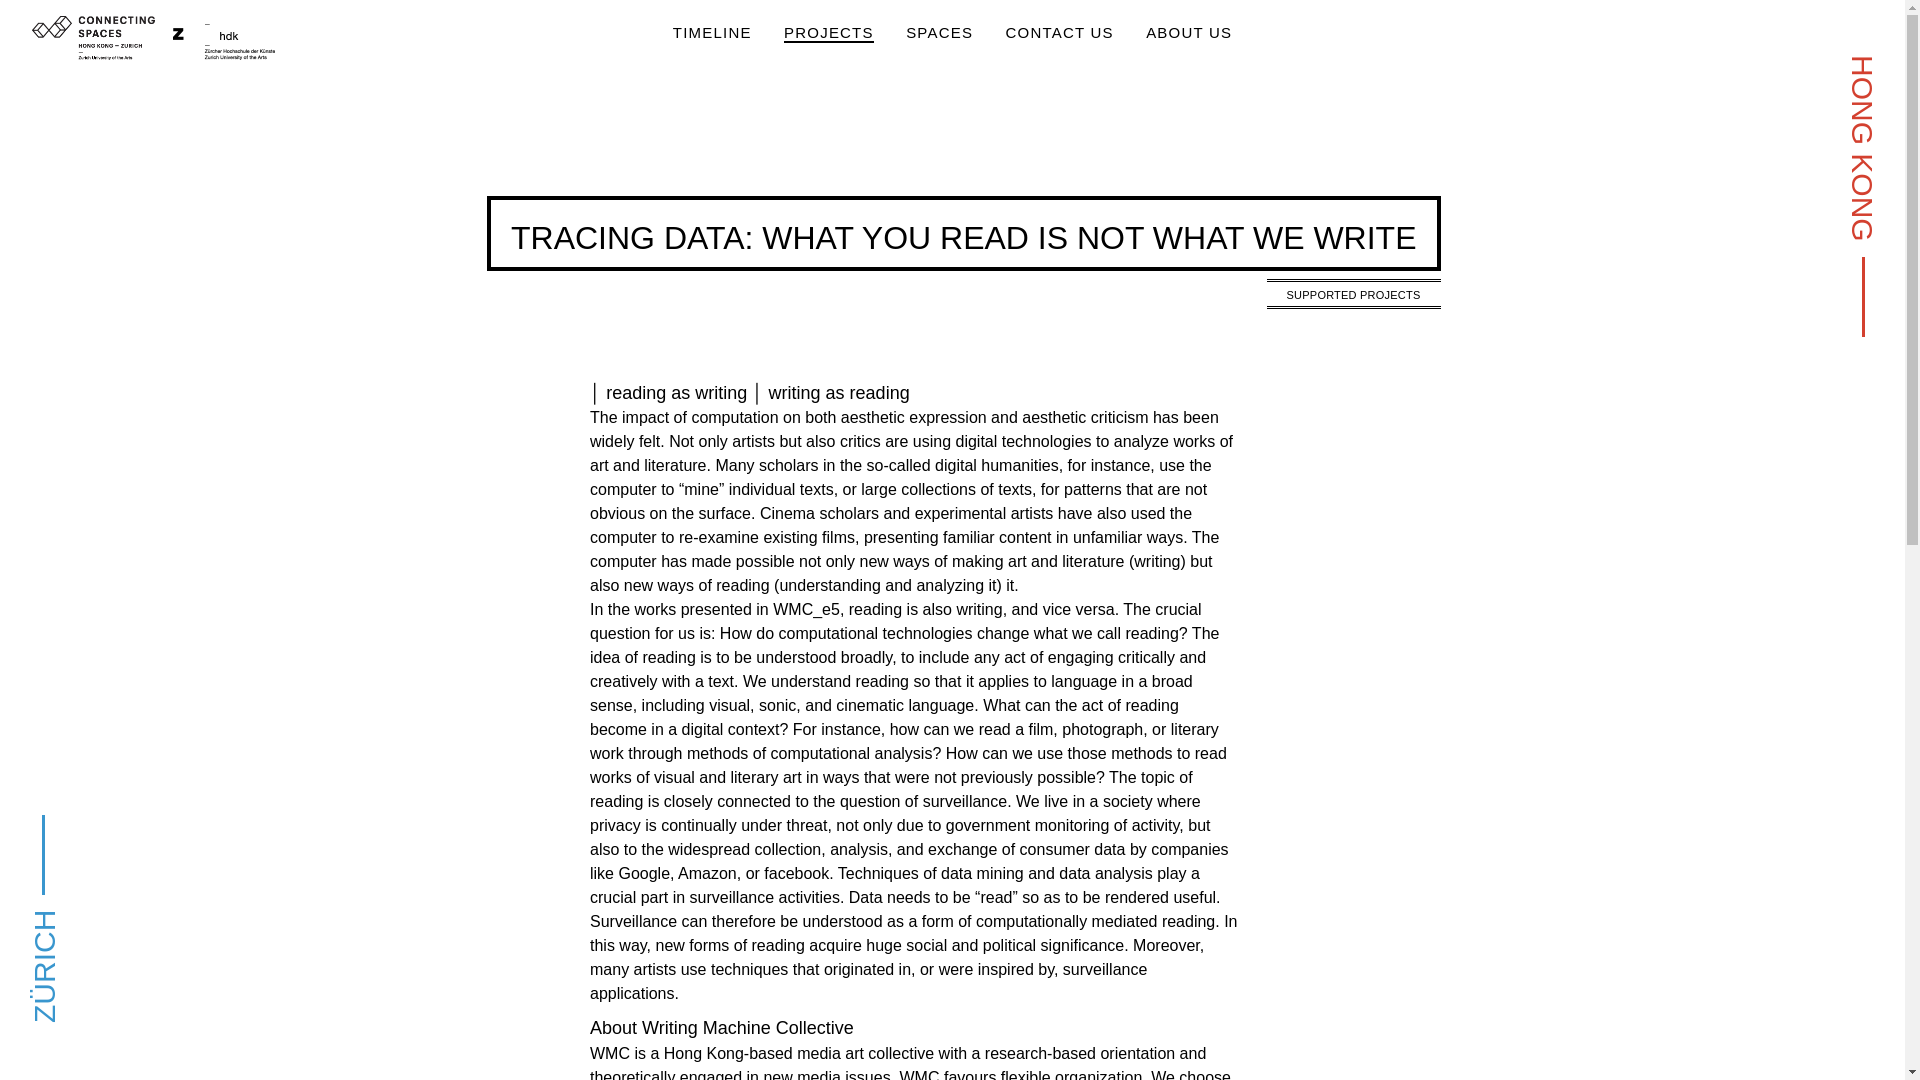  I want to click on CONTACT US, so click(1060, 33).